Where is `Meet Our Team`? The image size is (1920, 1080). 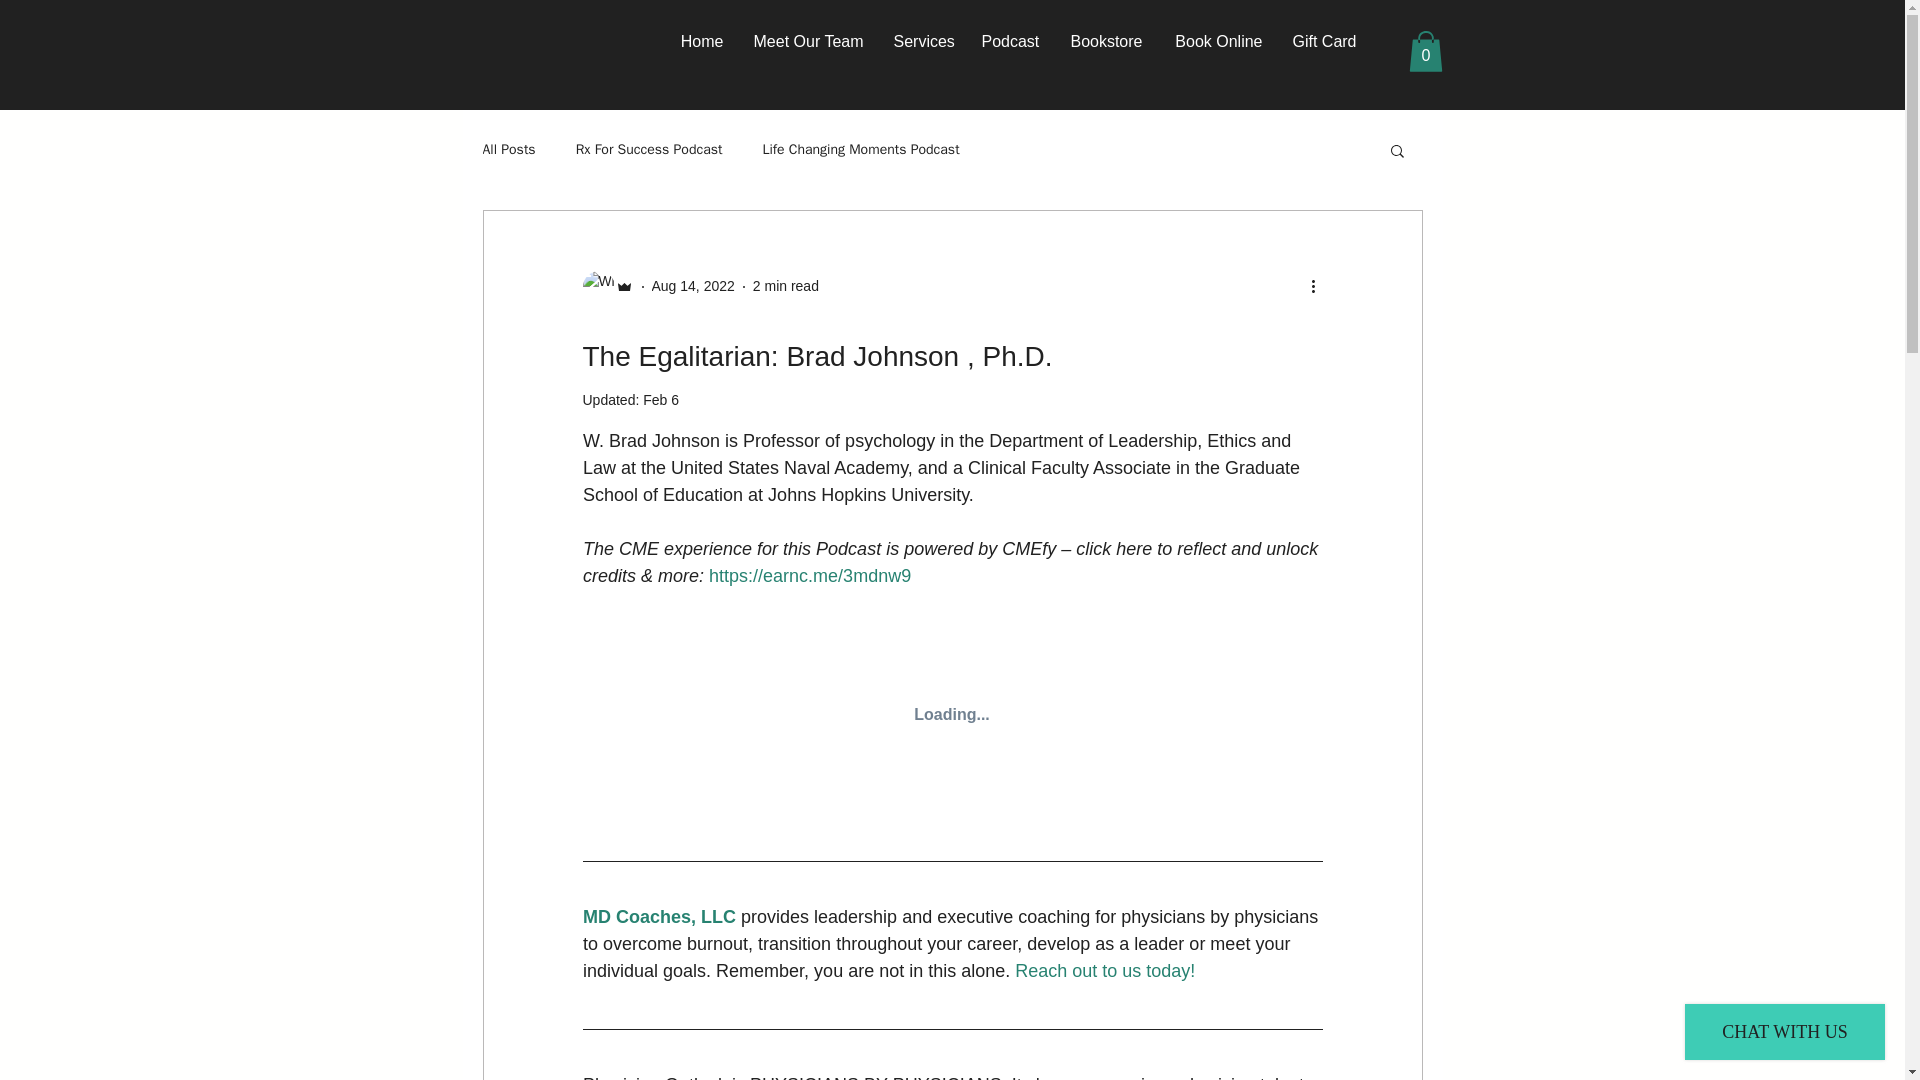
Meet Our Team is located at coordinates (807, 42).